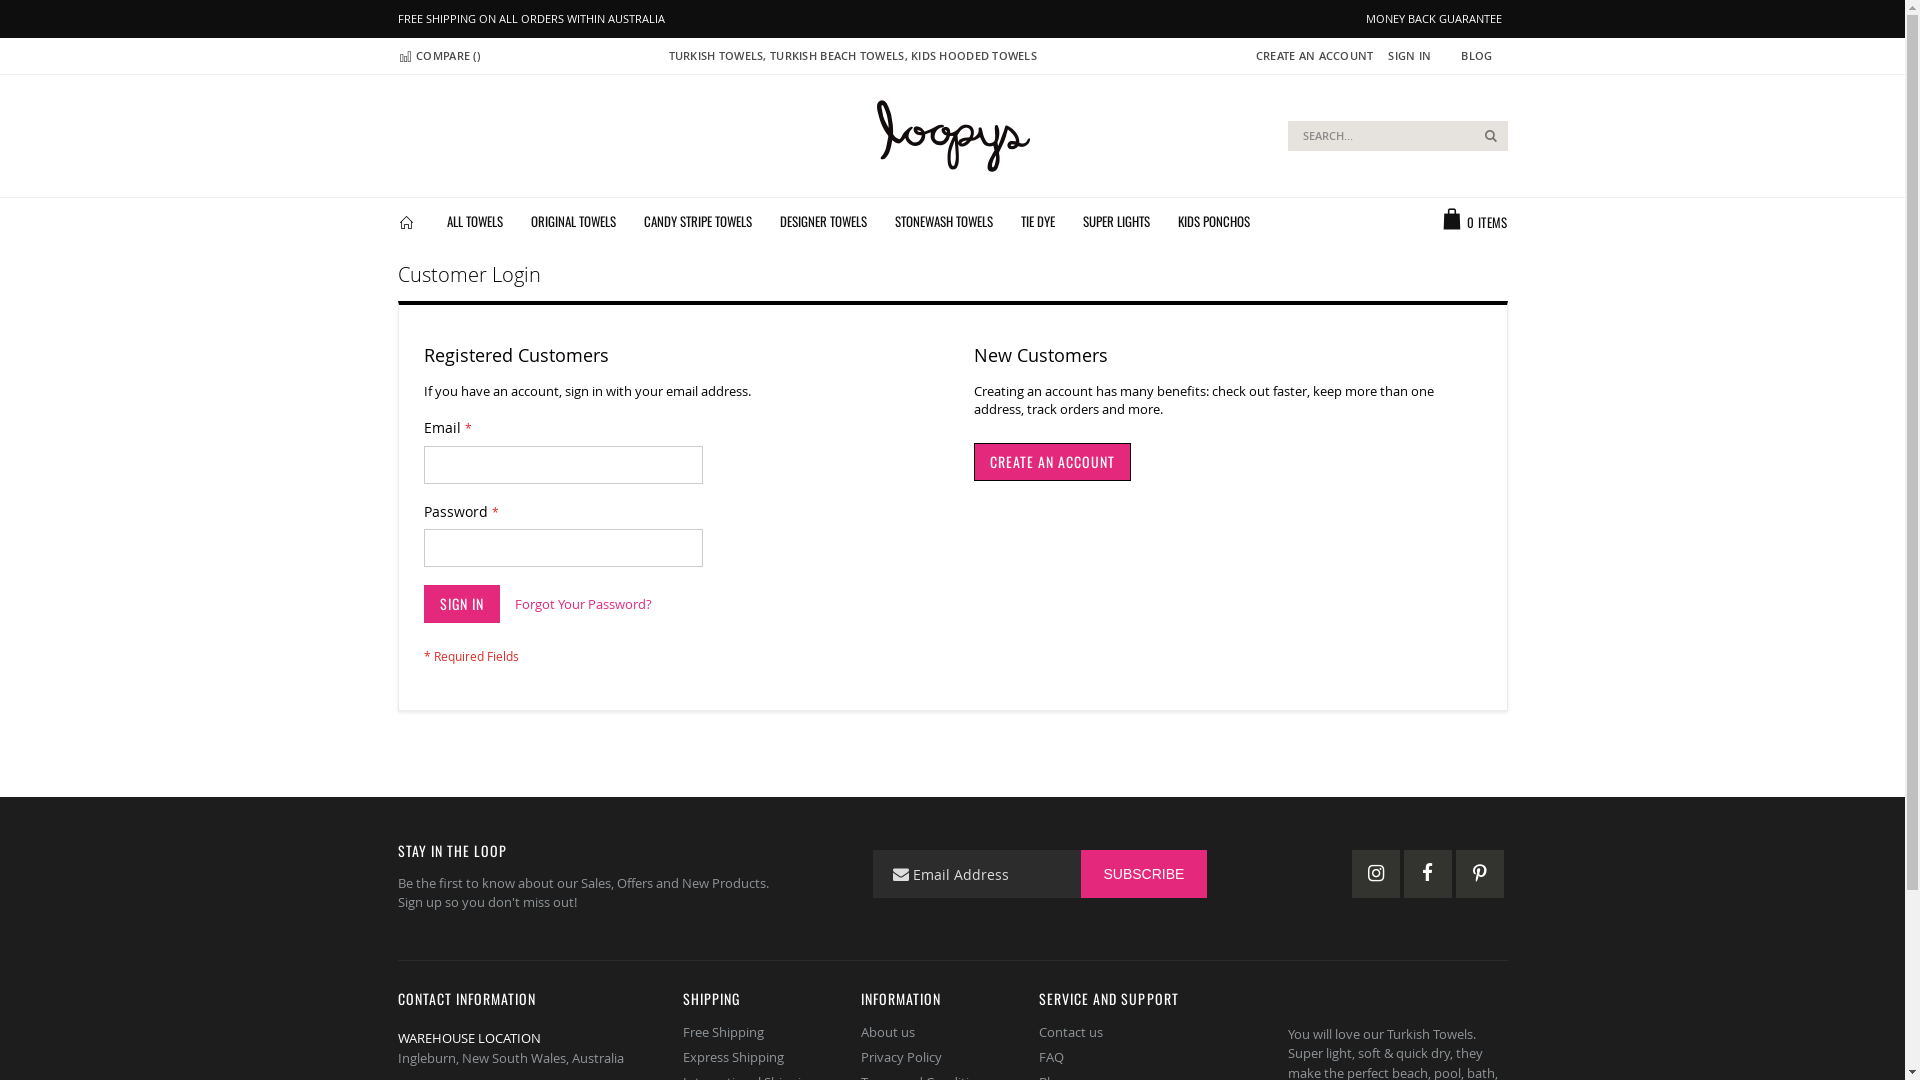 The width and height of the screenshot is (1920, 1080). What do you see at coordinates (396, 48) in the screenshot?
I see `Skip to Content` at bounding box center [396, 48].